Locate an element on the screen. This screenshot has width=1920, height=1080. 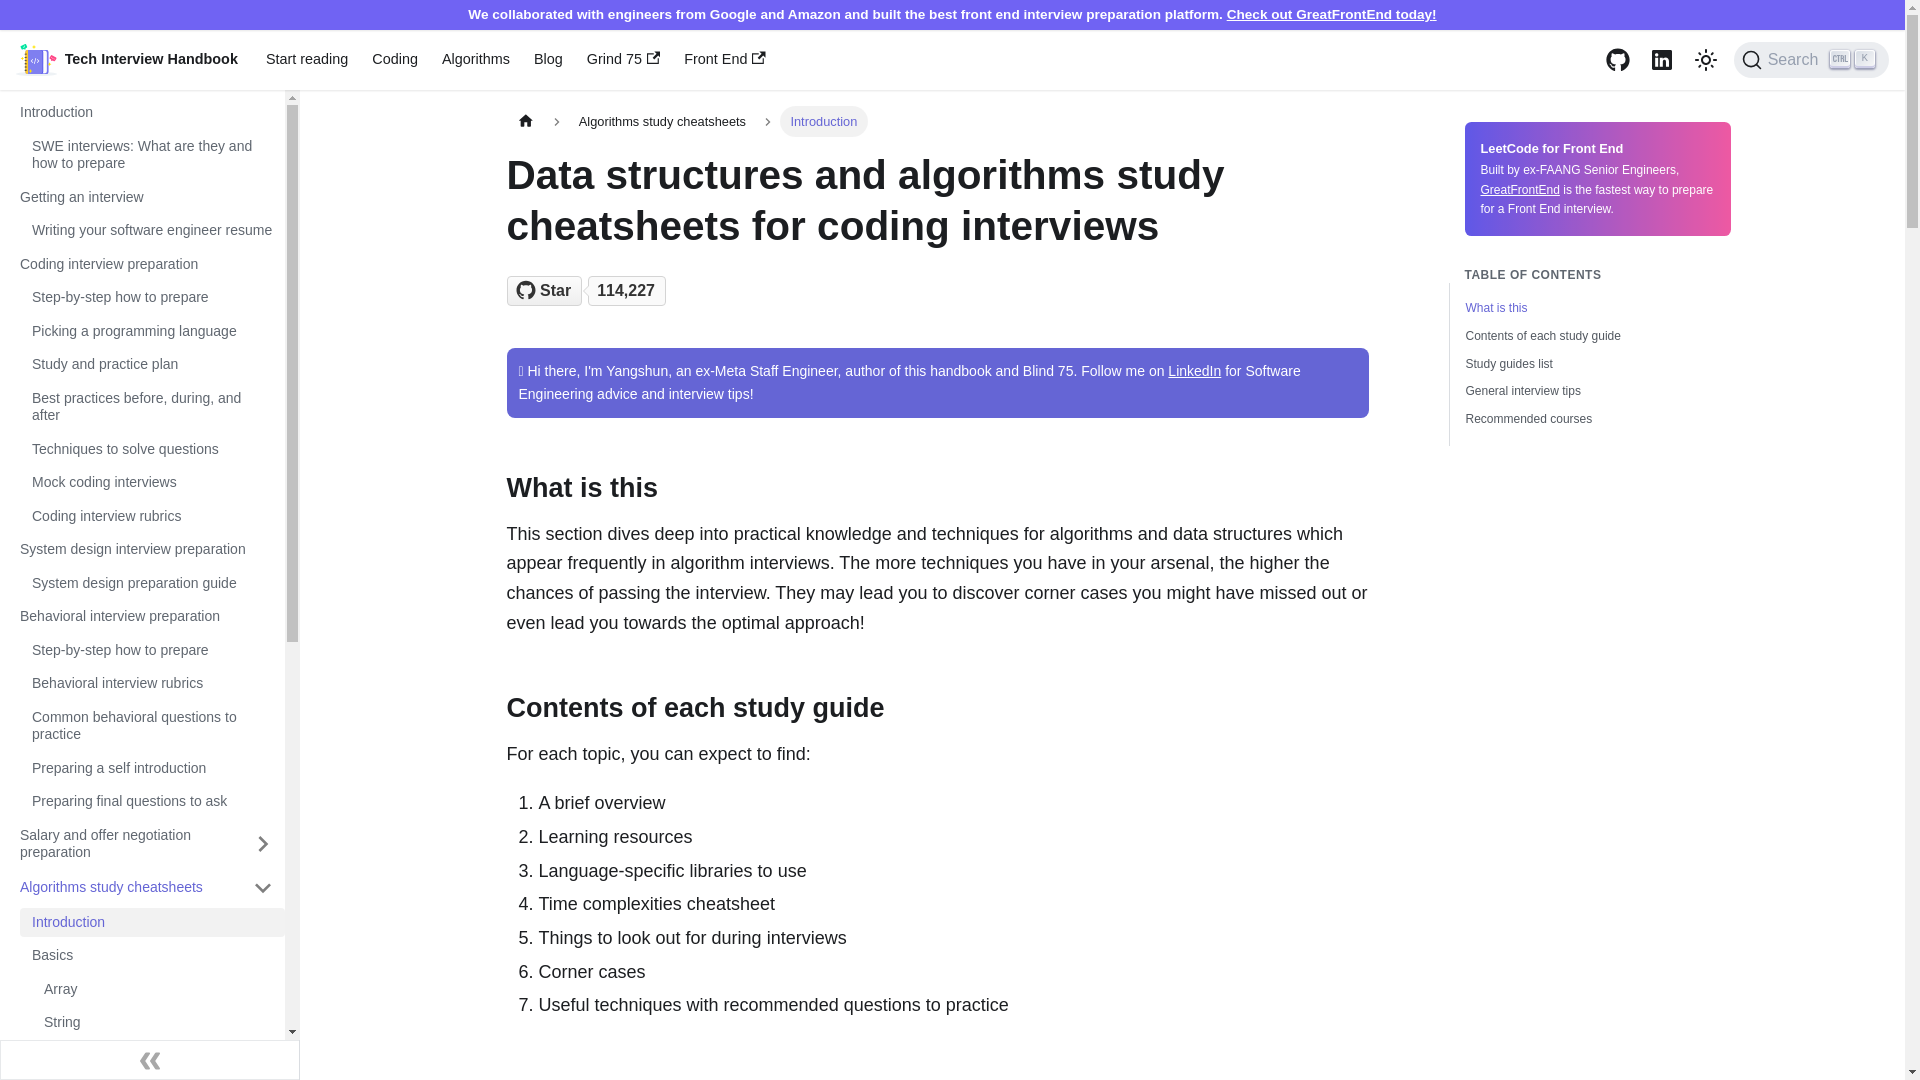
Writing your software engineer resume is located at coordinates (152, 449).